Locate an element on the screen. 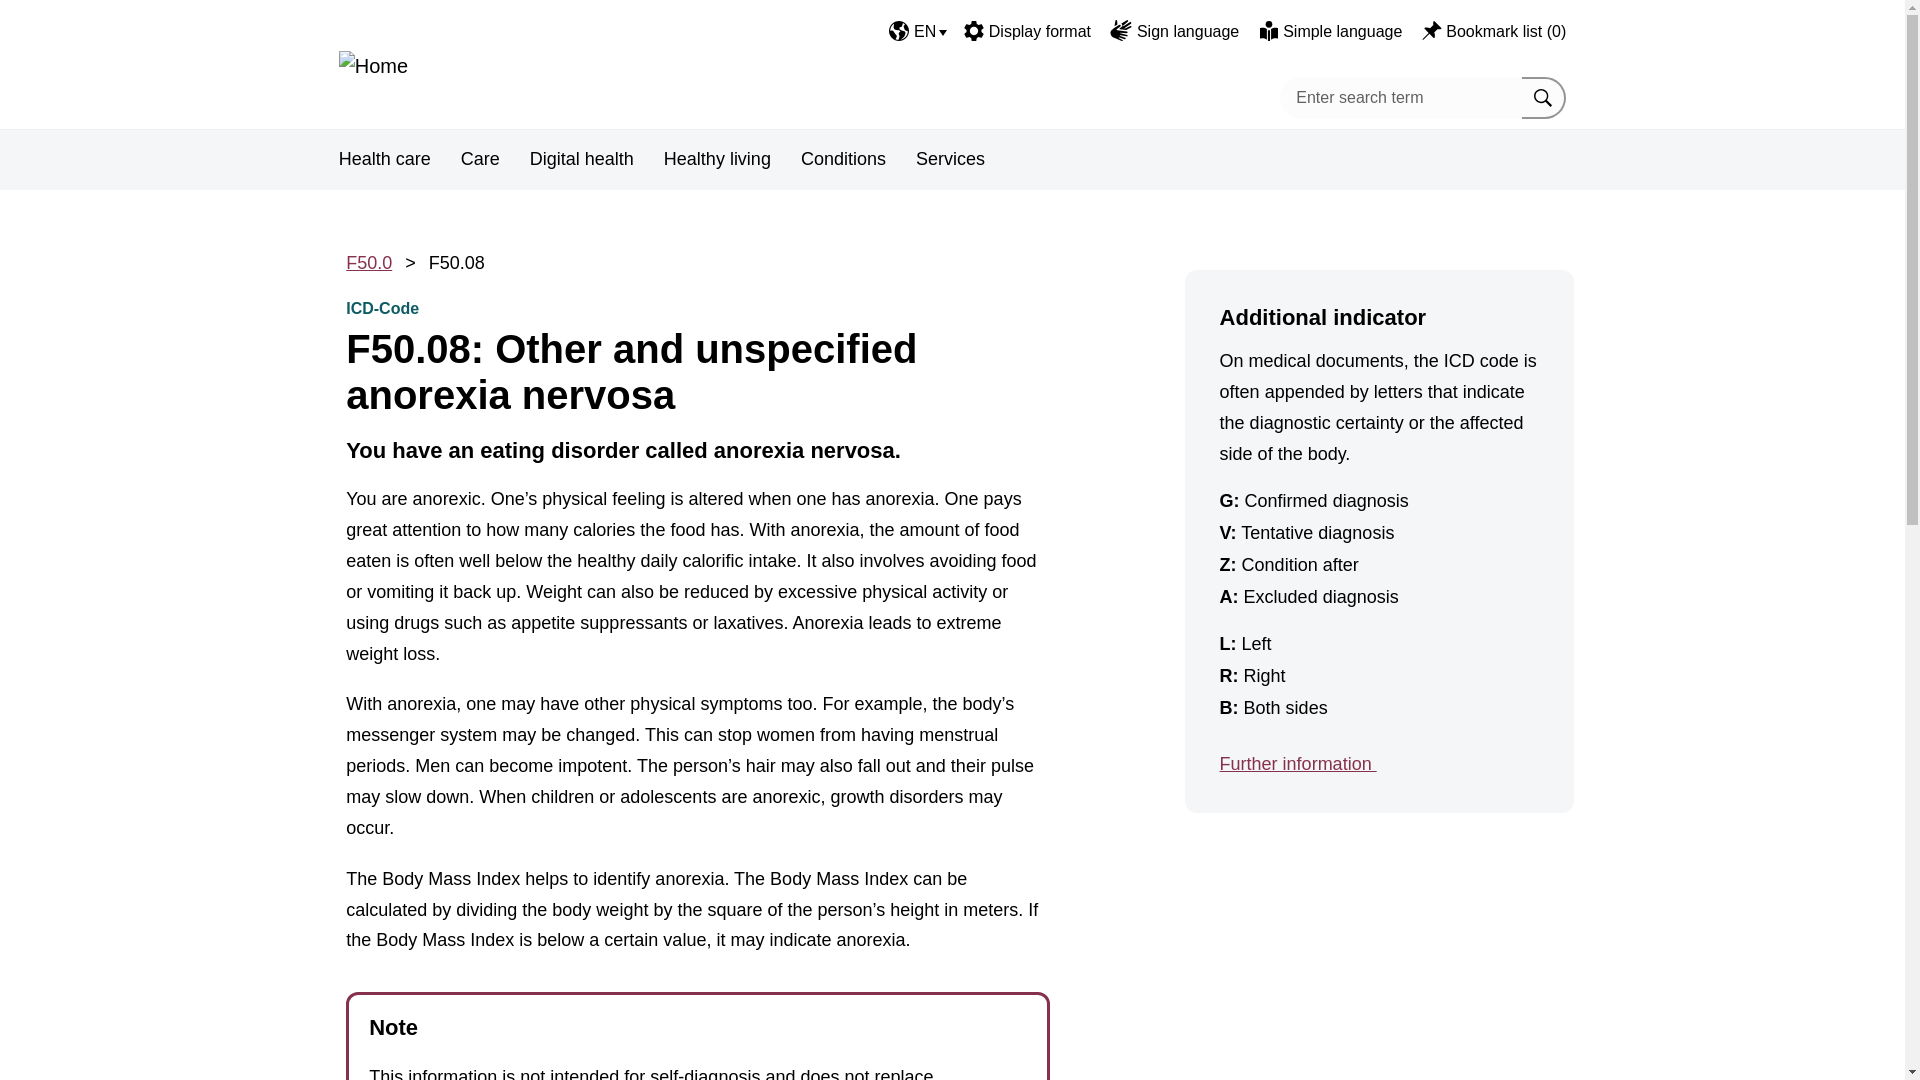 The width and height of the screenshot is (1920, 1080). Simple language is located at coordinates (1268, 30).